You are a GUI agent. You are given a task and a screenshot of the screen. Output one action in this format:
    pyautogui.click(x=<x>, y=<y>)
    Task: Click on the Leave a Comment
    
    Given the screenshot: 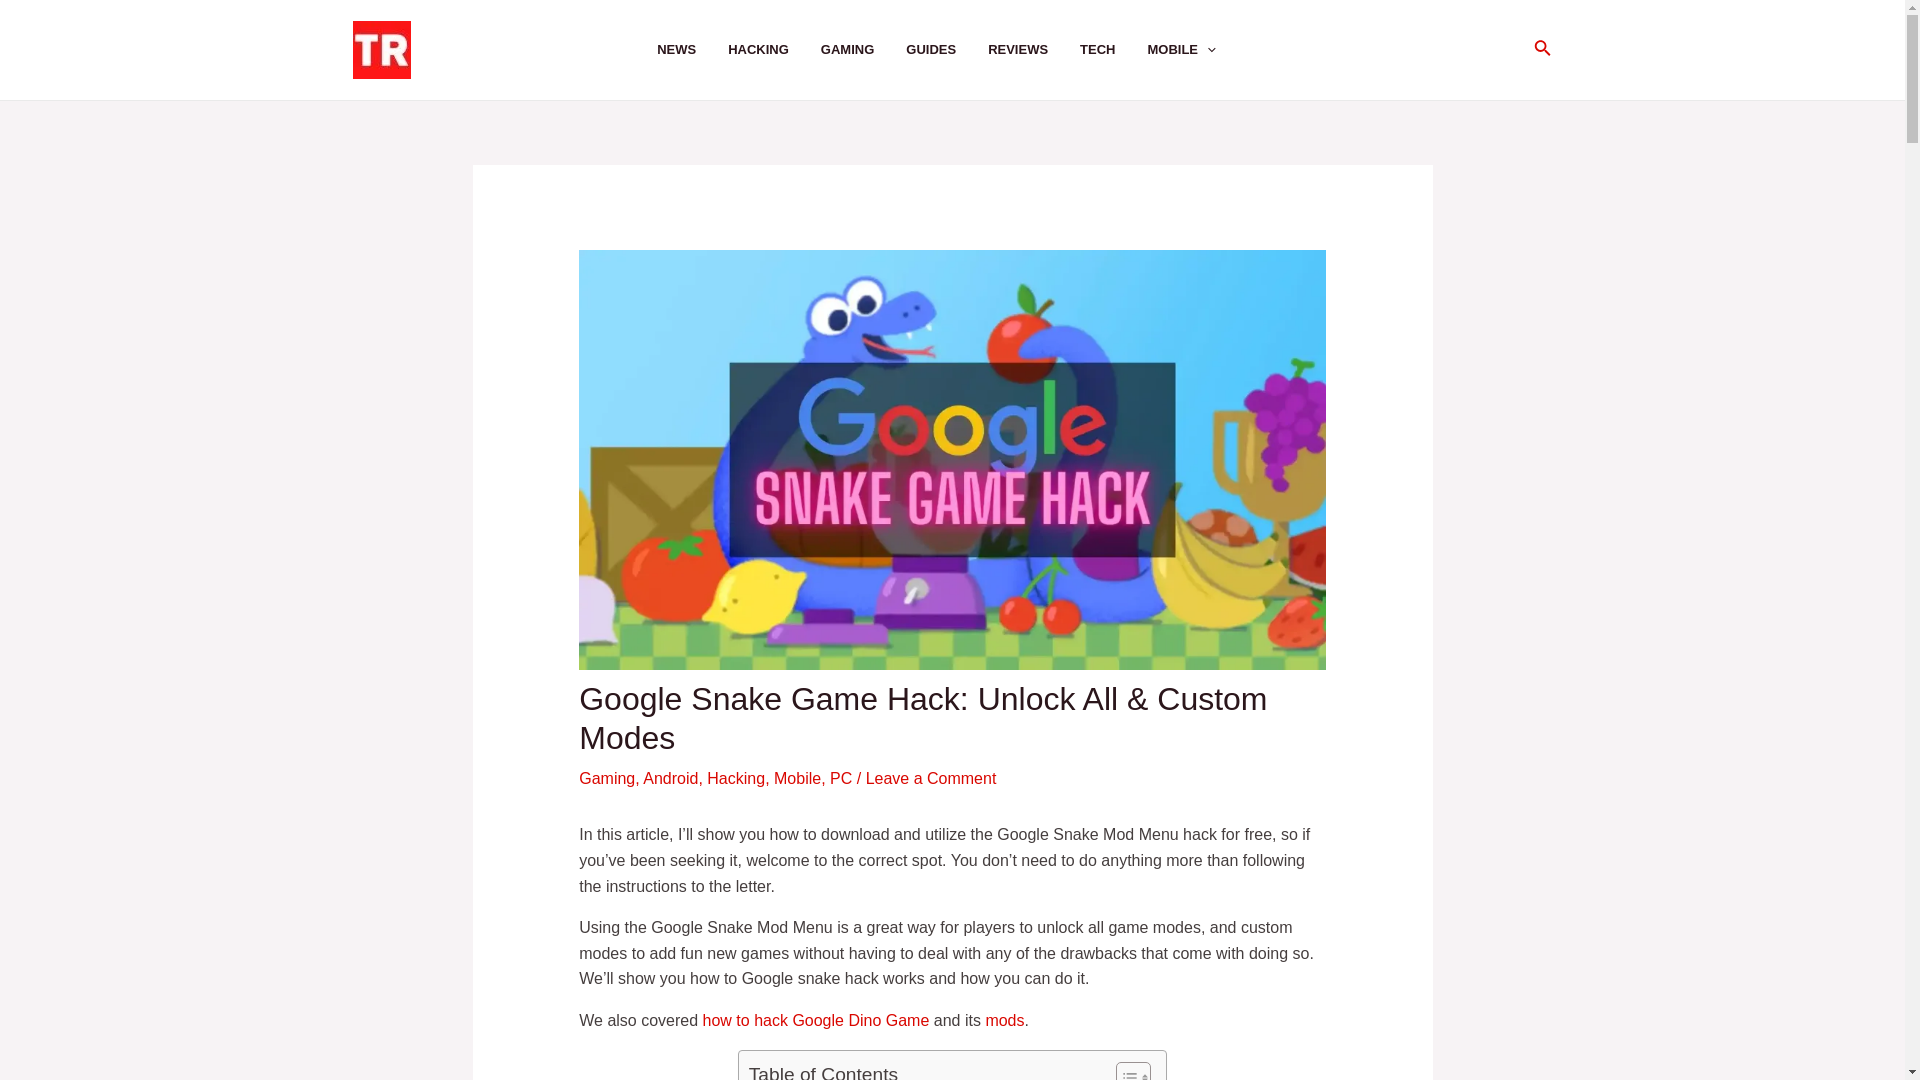 What is the action you would take?
    pyautogui.click(x=930, y=778)
    